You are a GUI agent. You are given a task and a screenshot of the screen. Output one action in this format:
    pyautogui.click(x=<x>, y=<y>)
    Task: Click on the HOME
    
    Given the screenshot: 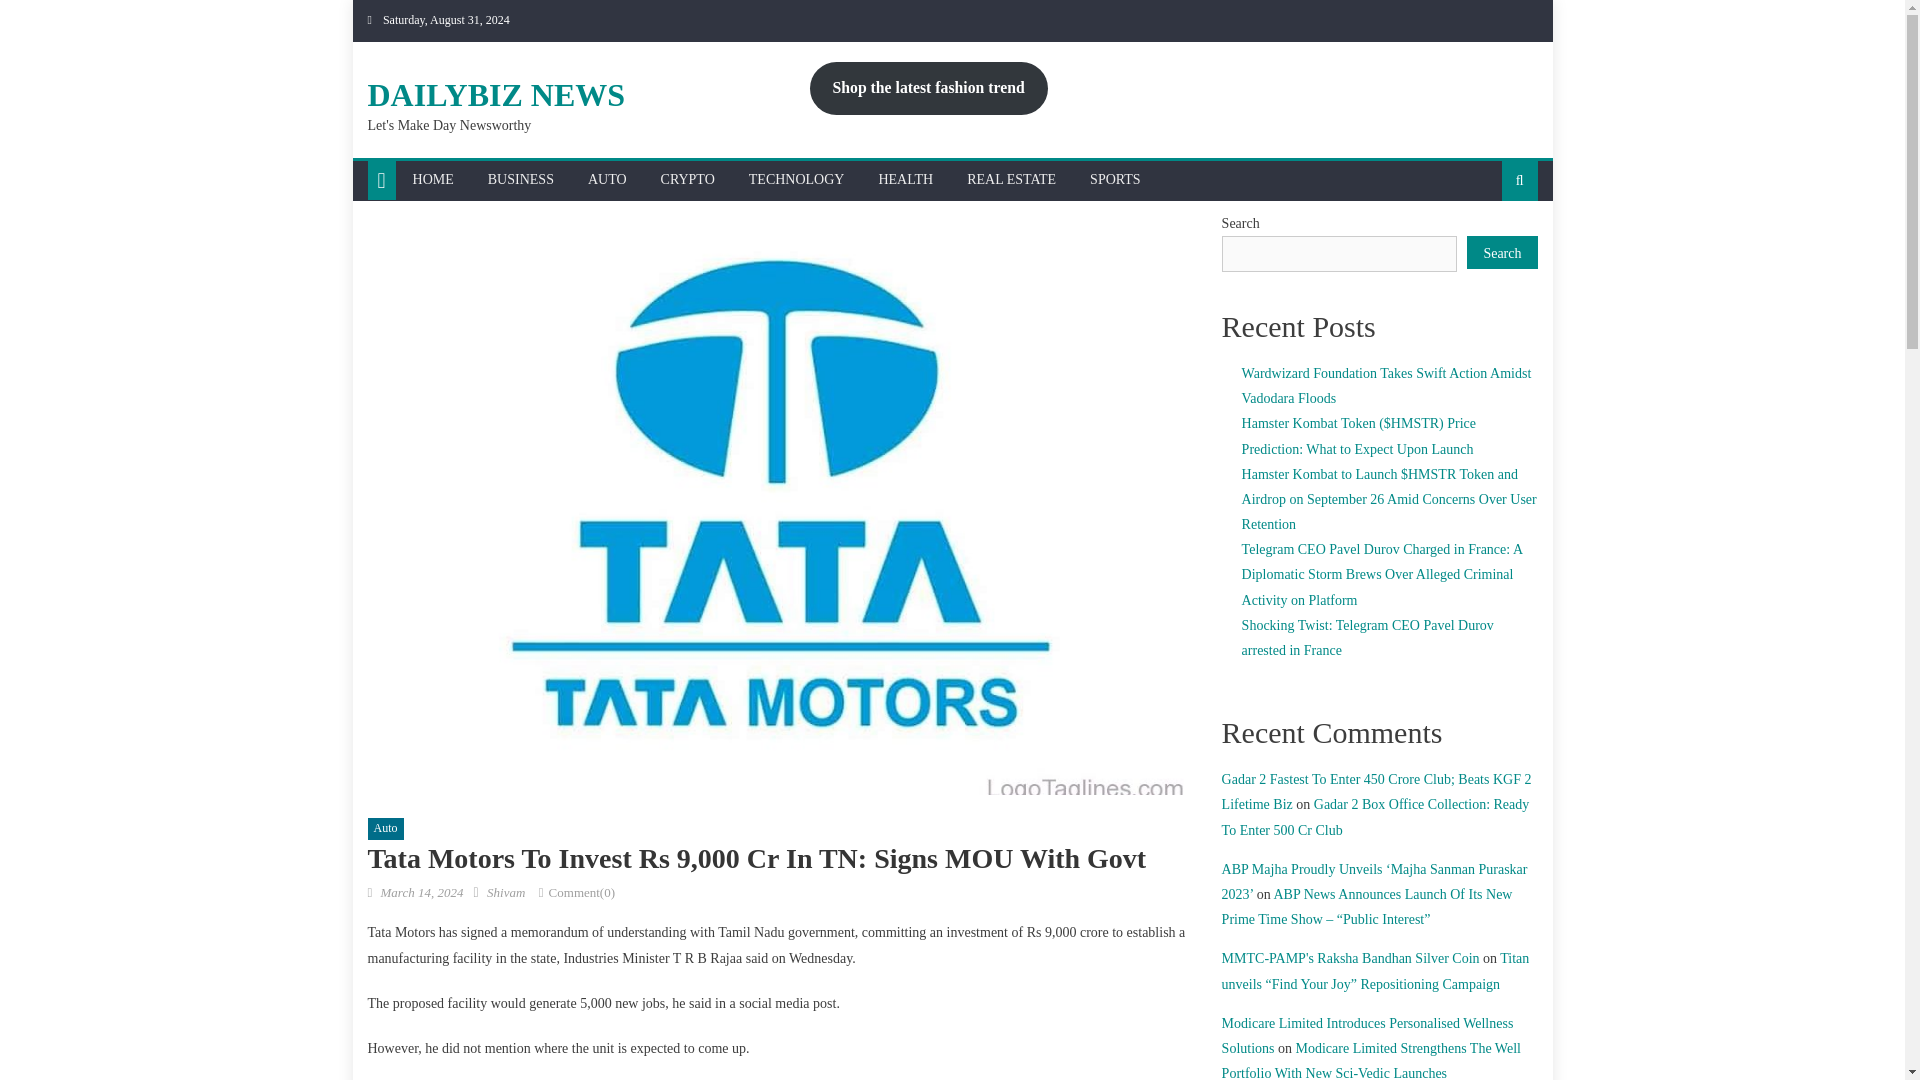 What is the action you would take?
    pyautogui.click(x=432, y=179)
    